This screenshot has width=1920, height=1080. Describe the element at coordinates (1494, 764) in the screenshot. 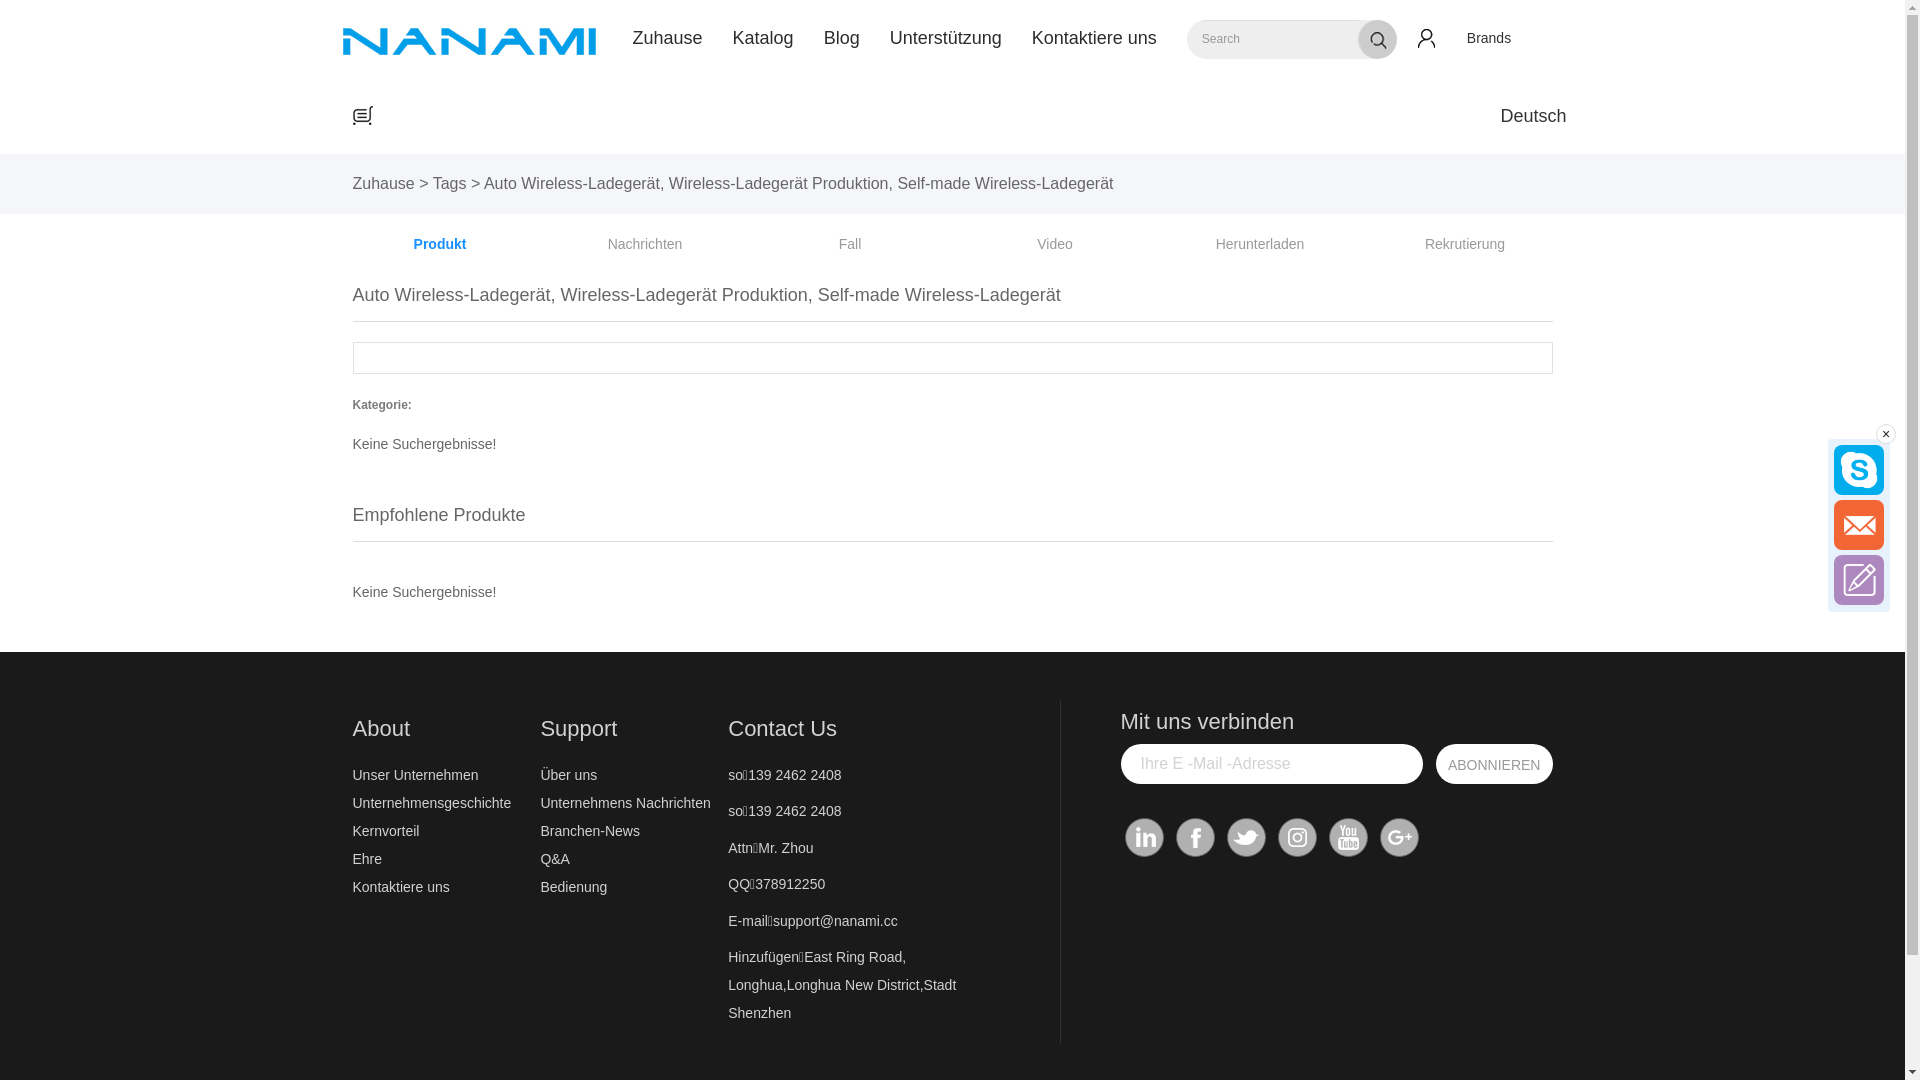

I see `ABONNIEREN` at that location.